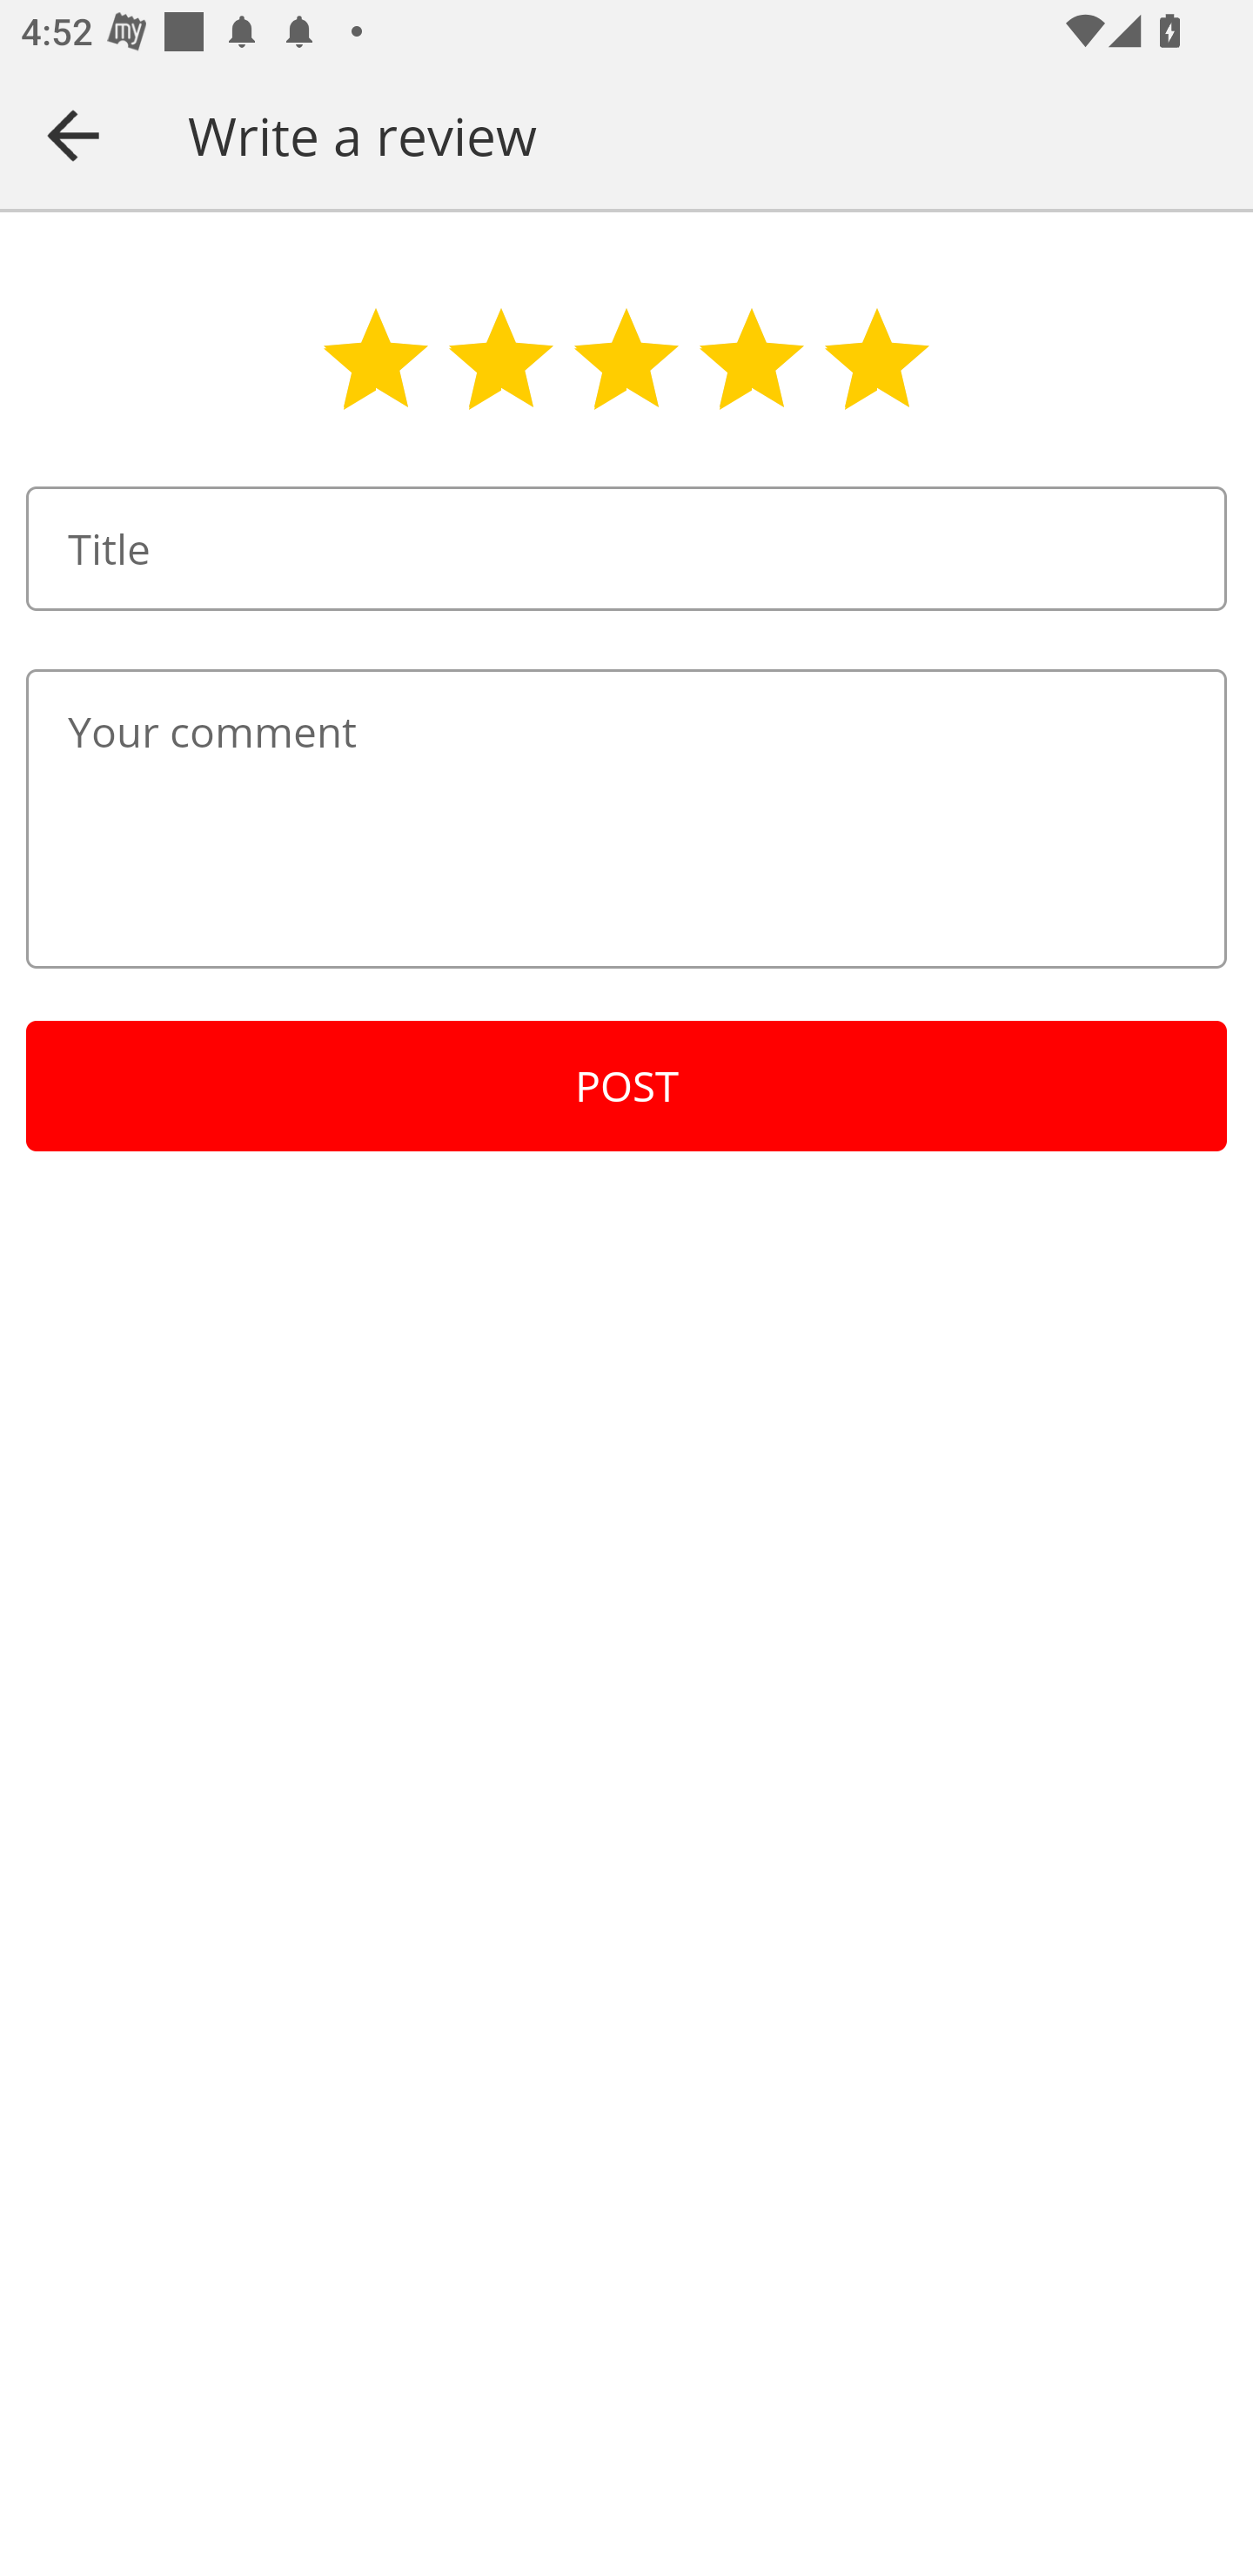 The image size is (1253, 2576). What do you see at coordinates (626, 818) in the screenshot?
I see `Your comment` at bounding box center [626, 818].